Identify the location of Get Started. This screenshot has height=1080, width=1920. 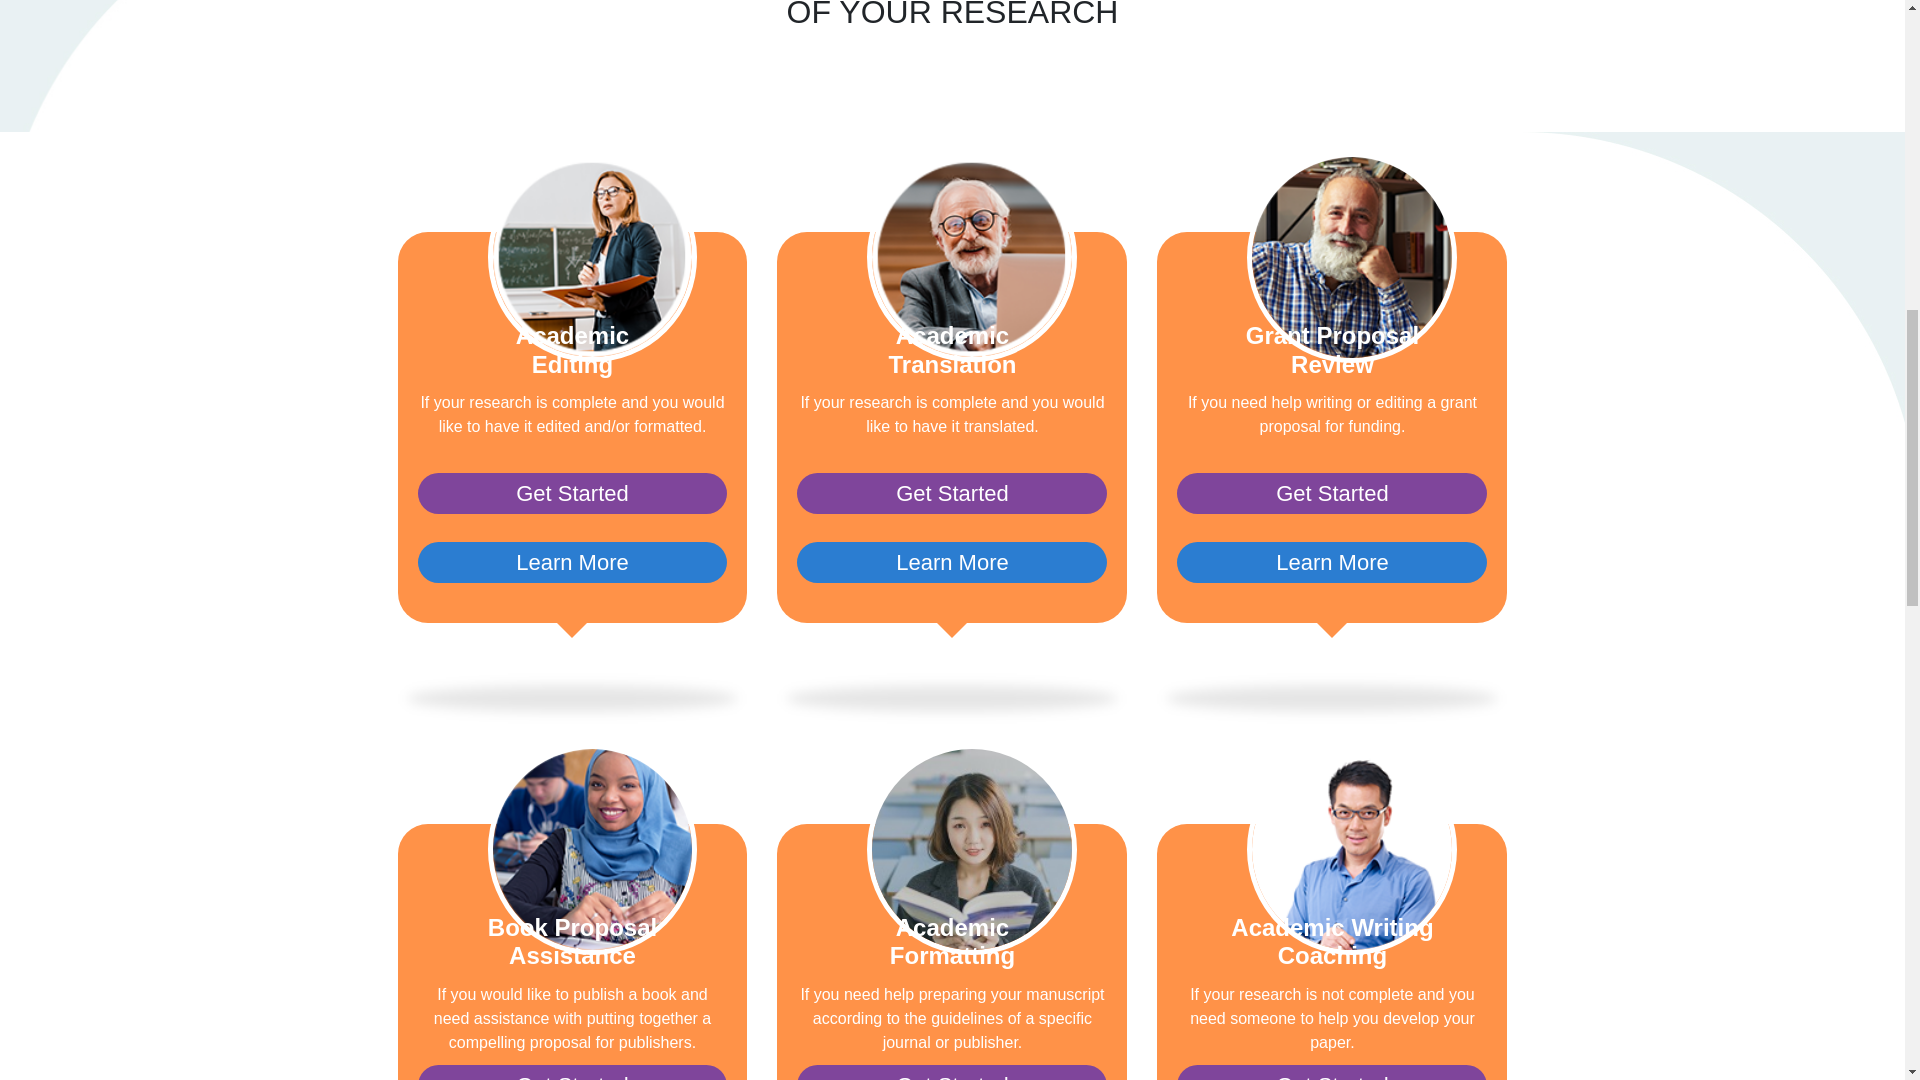
(952, 1072).